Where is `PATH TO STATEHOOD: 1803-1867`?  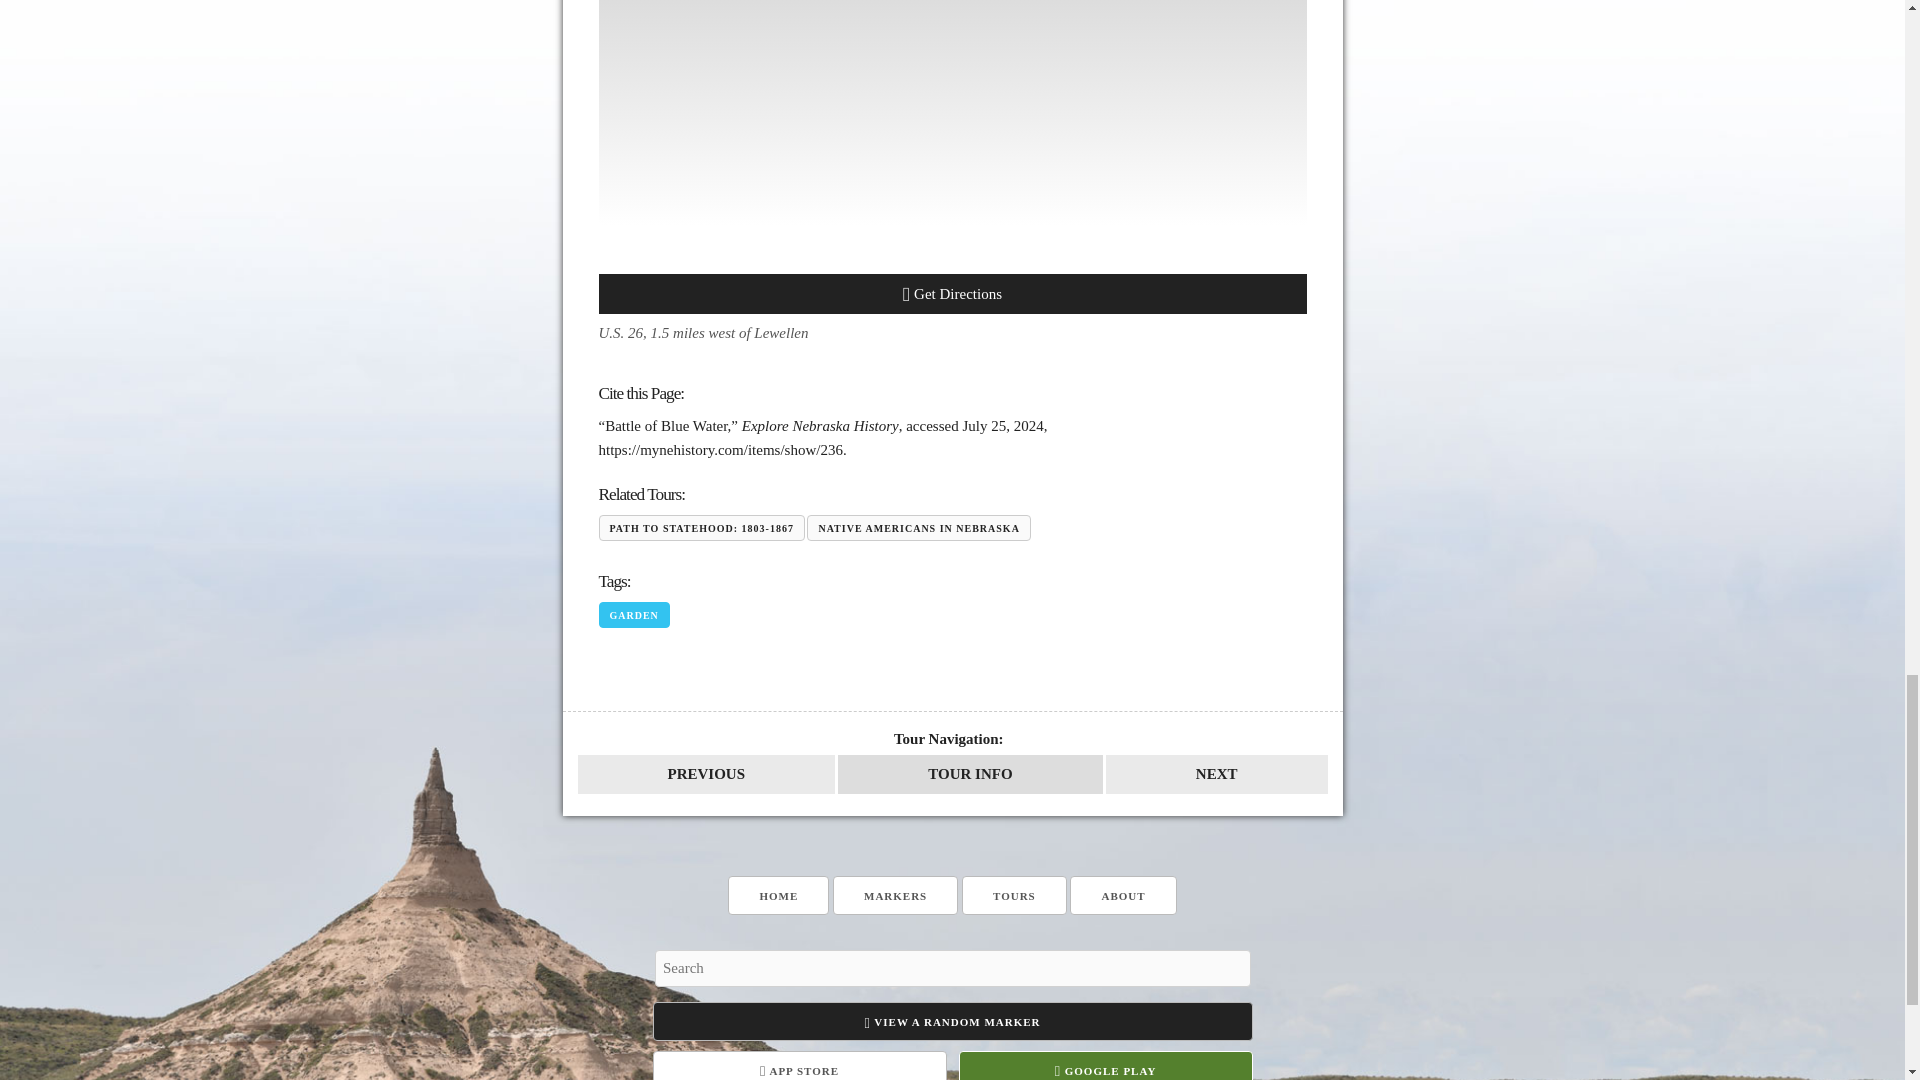
PATH TO STATEHOOD: 1803-1867 is located at coordinates (700, 528).